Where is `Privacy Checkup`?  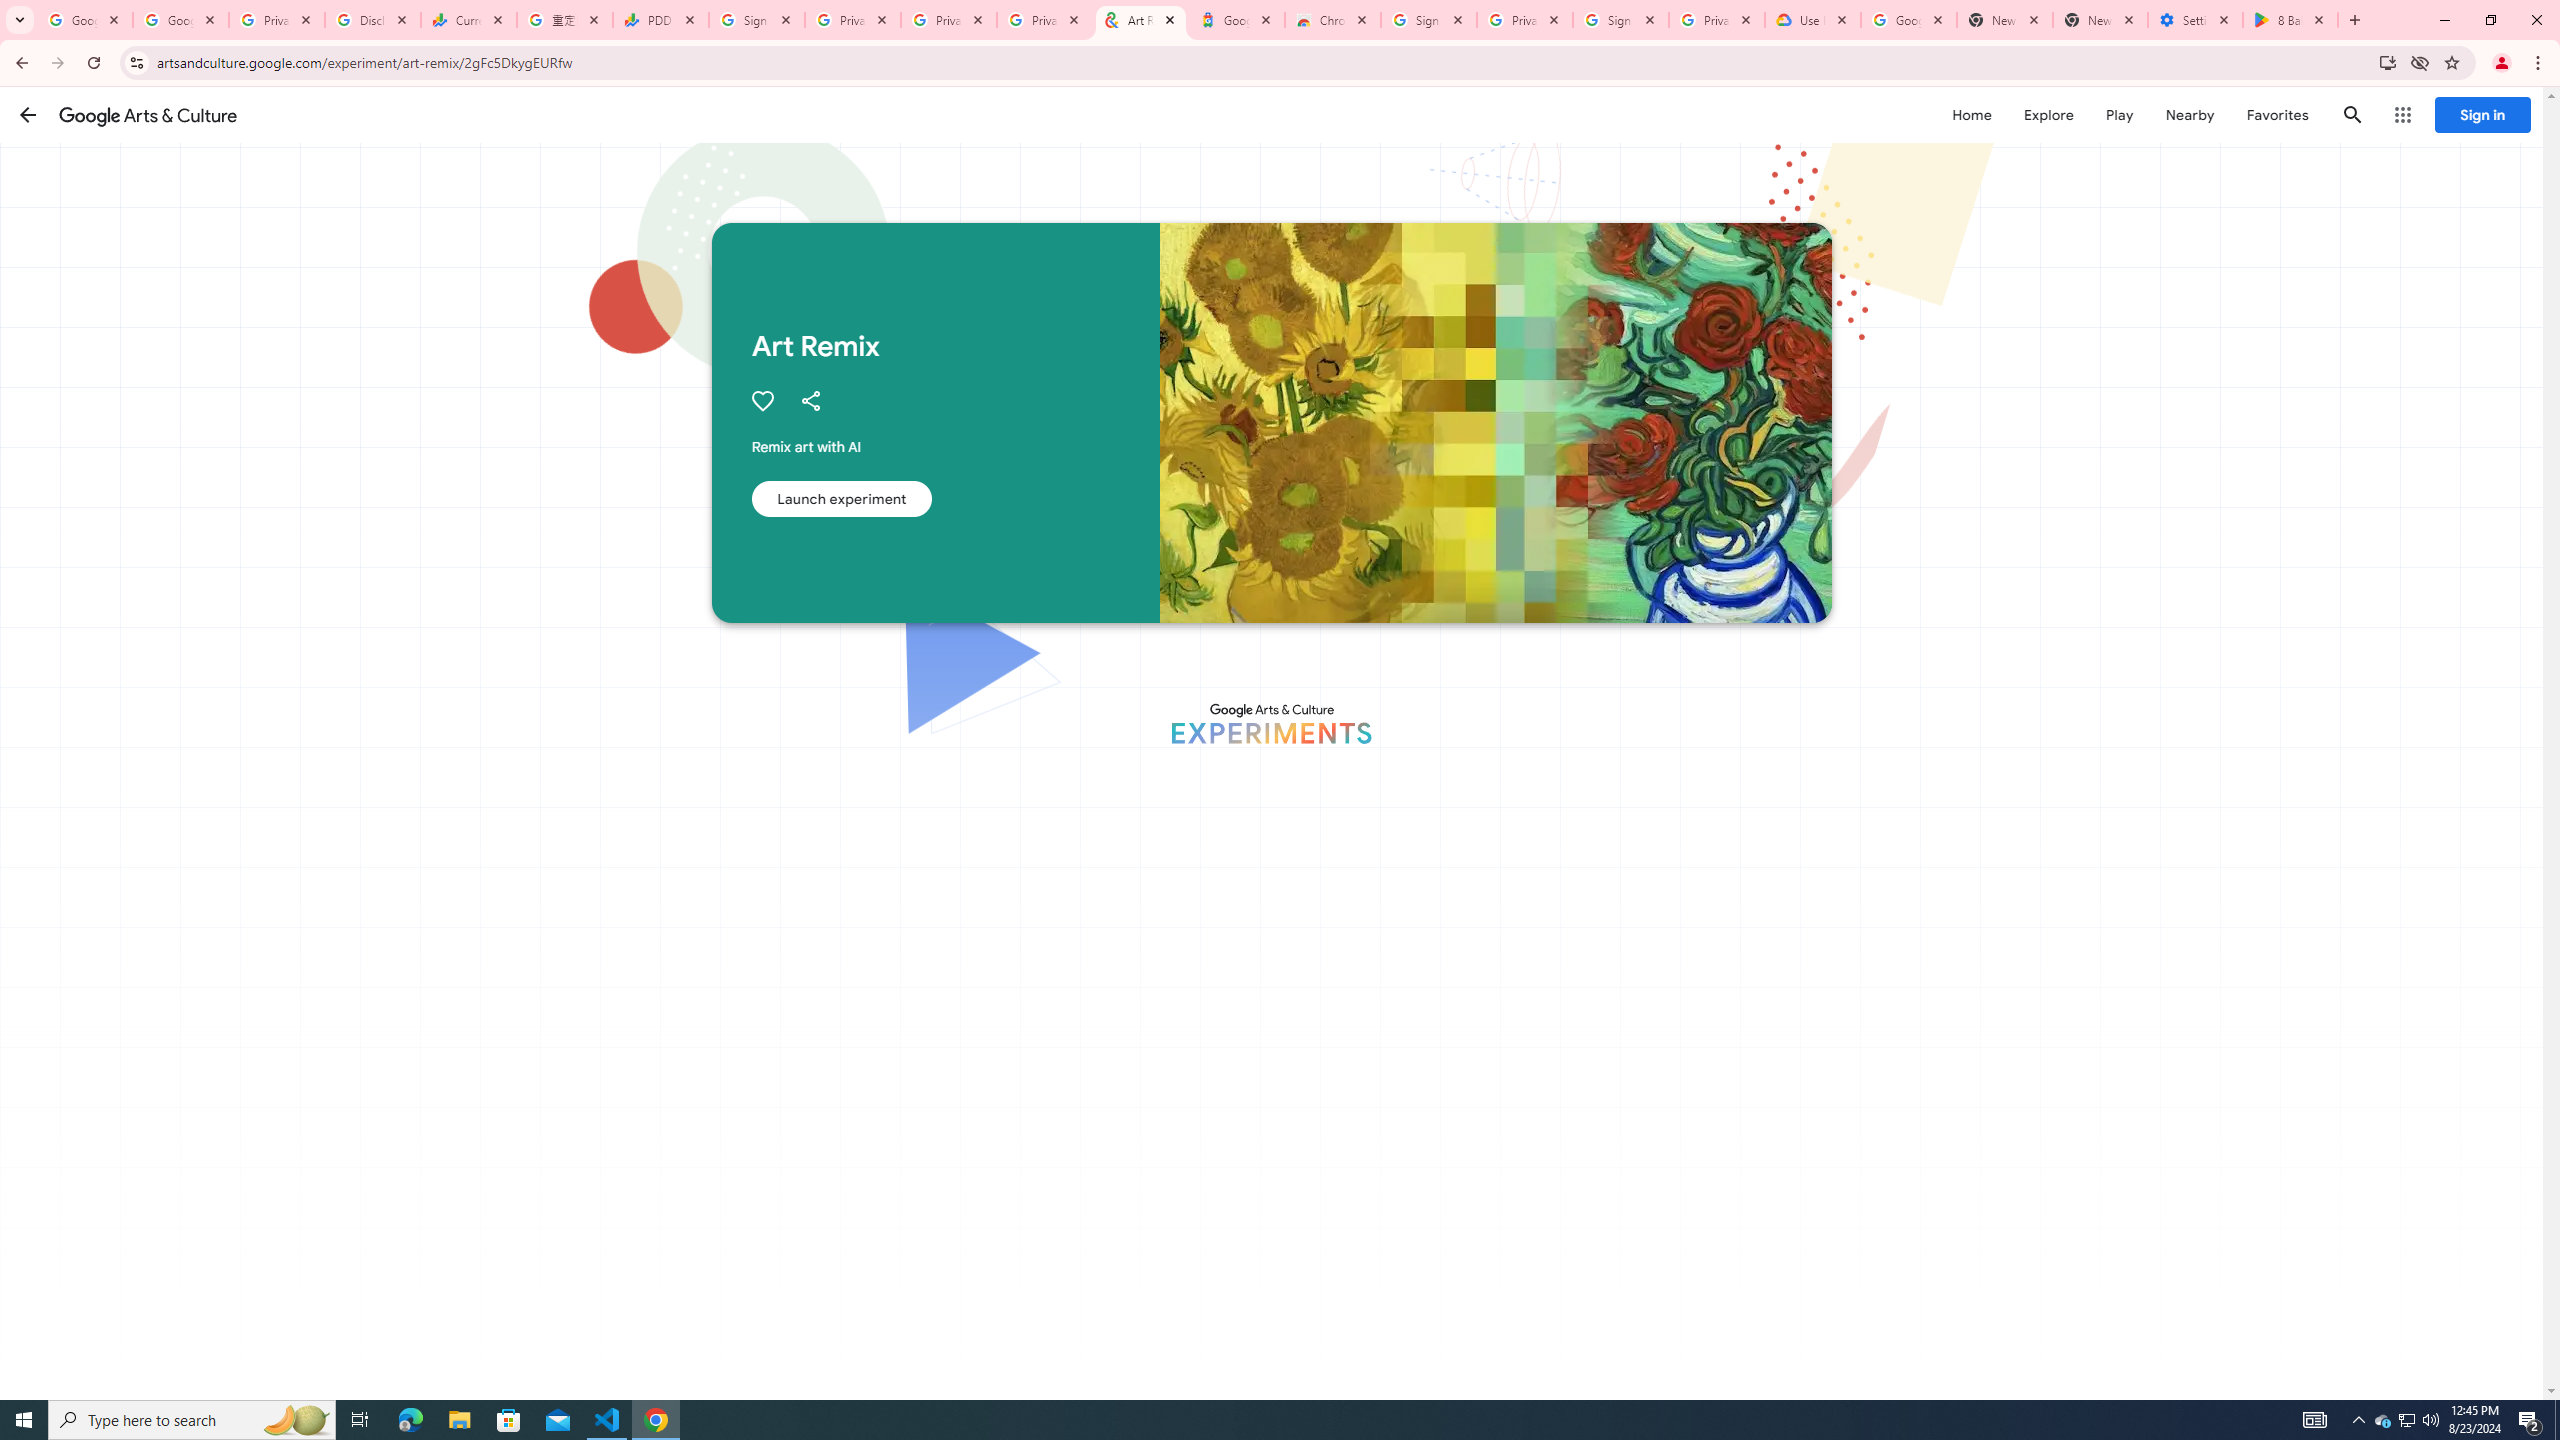
Privacy Checkup is located at coordinates (1044, 20).